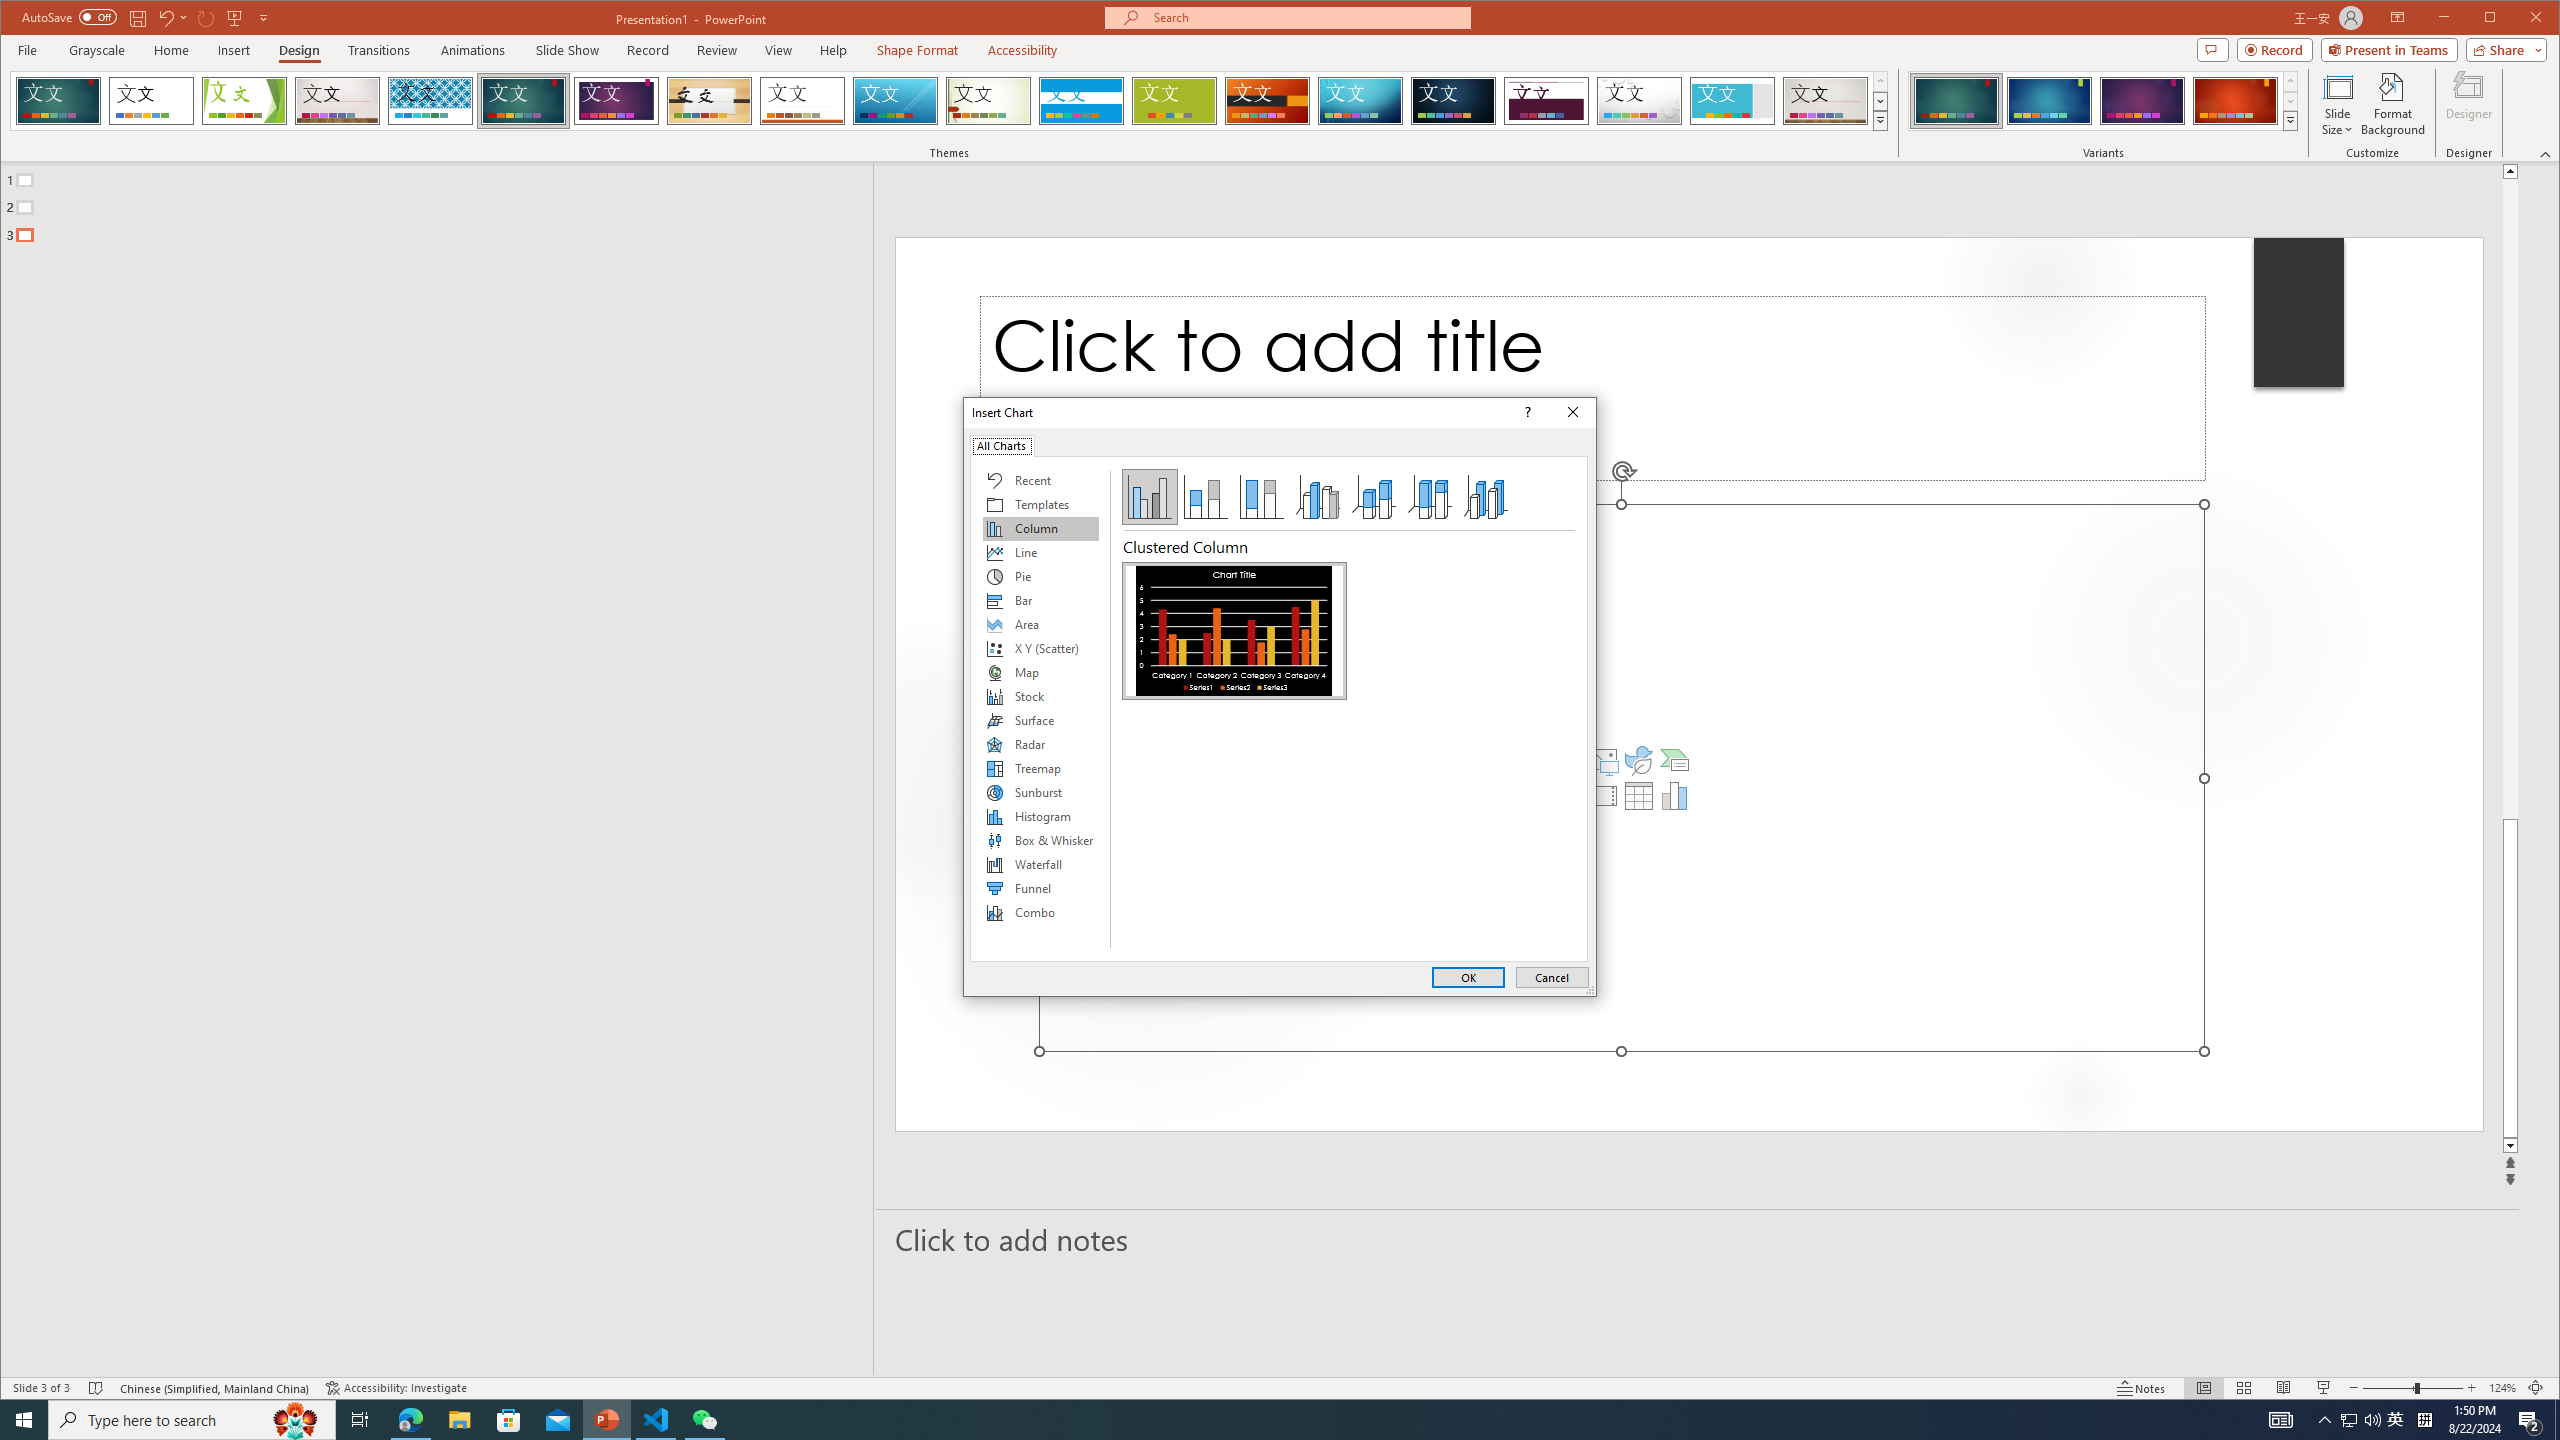 The width and height of the screenshot is (2560, 1440). I want to click on Column, so click(1040, 528).